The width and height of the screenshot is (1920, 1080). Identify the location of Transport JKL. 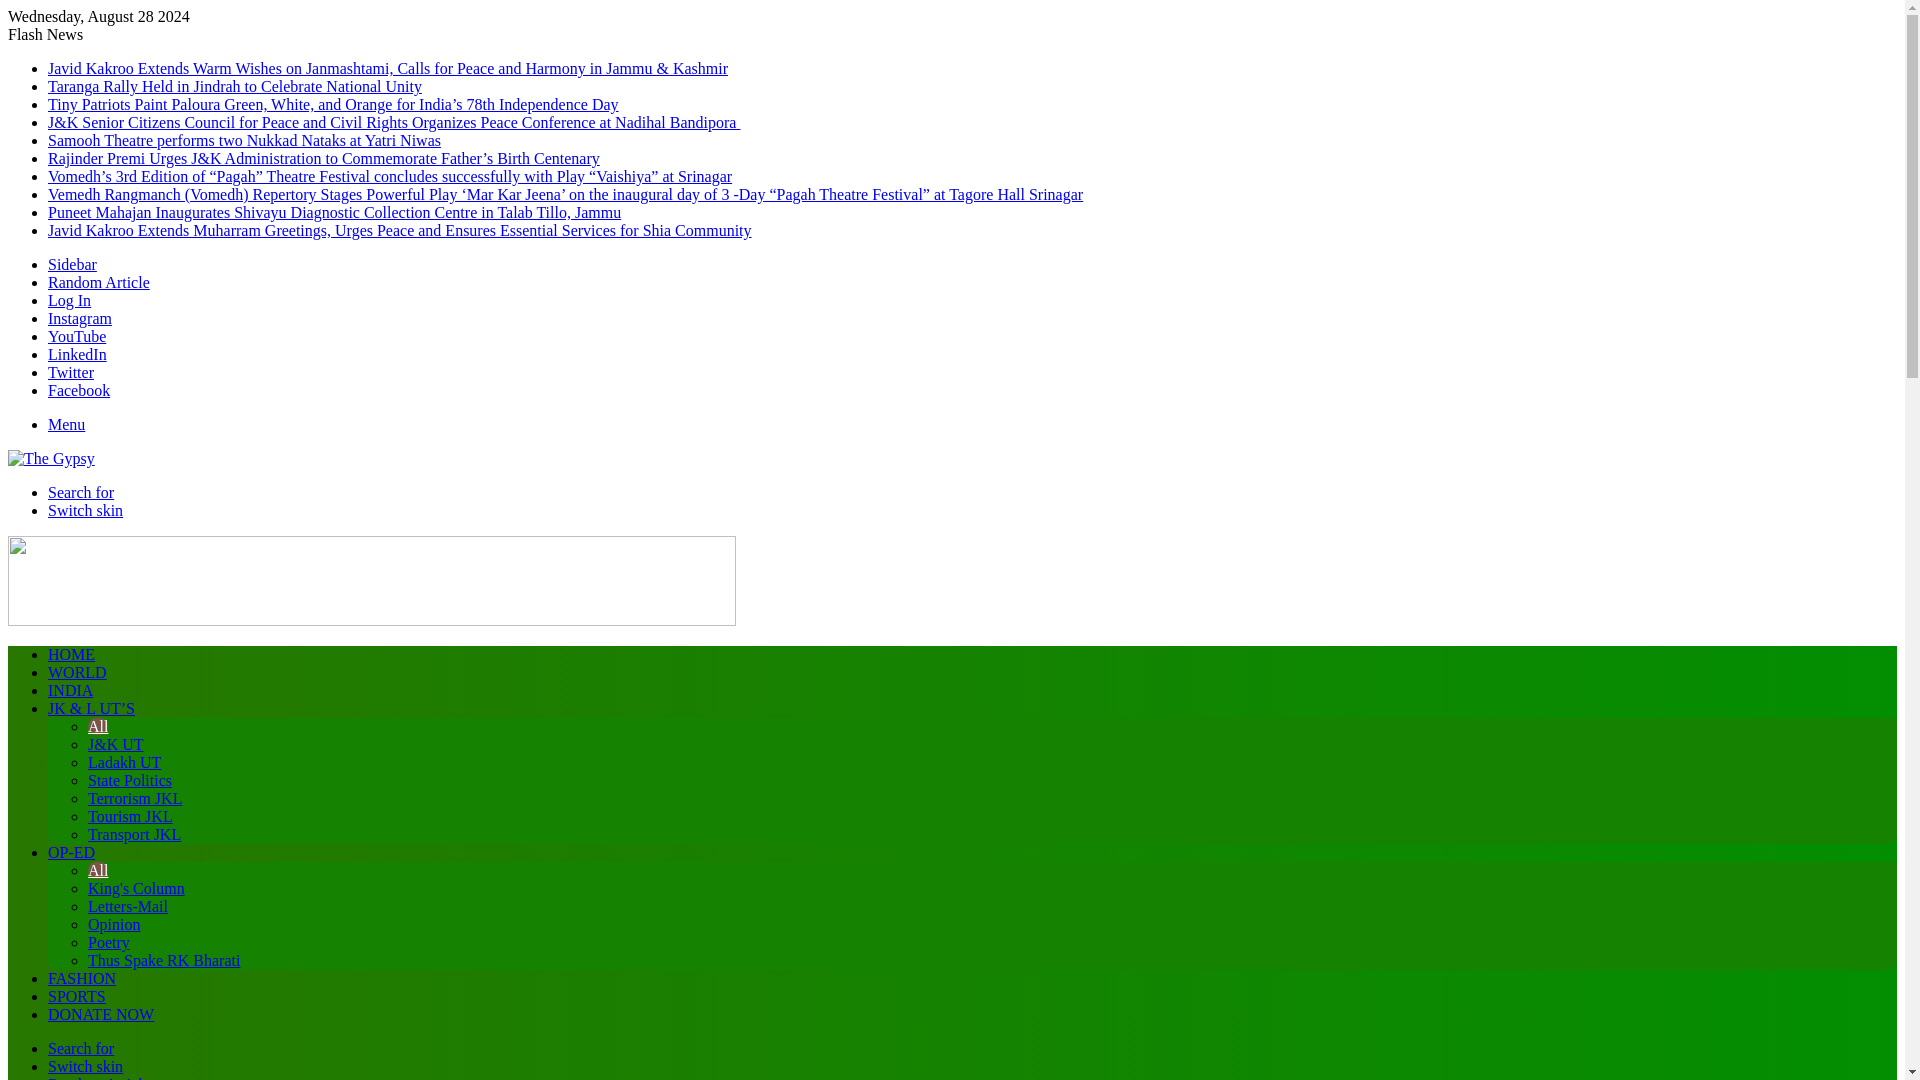
(134, 834).